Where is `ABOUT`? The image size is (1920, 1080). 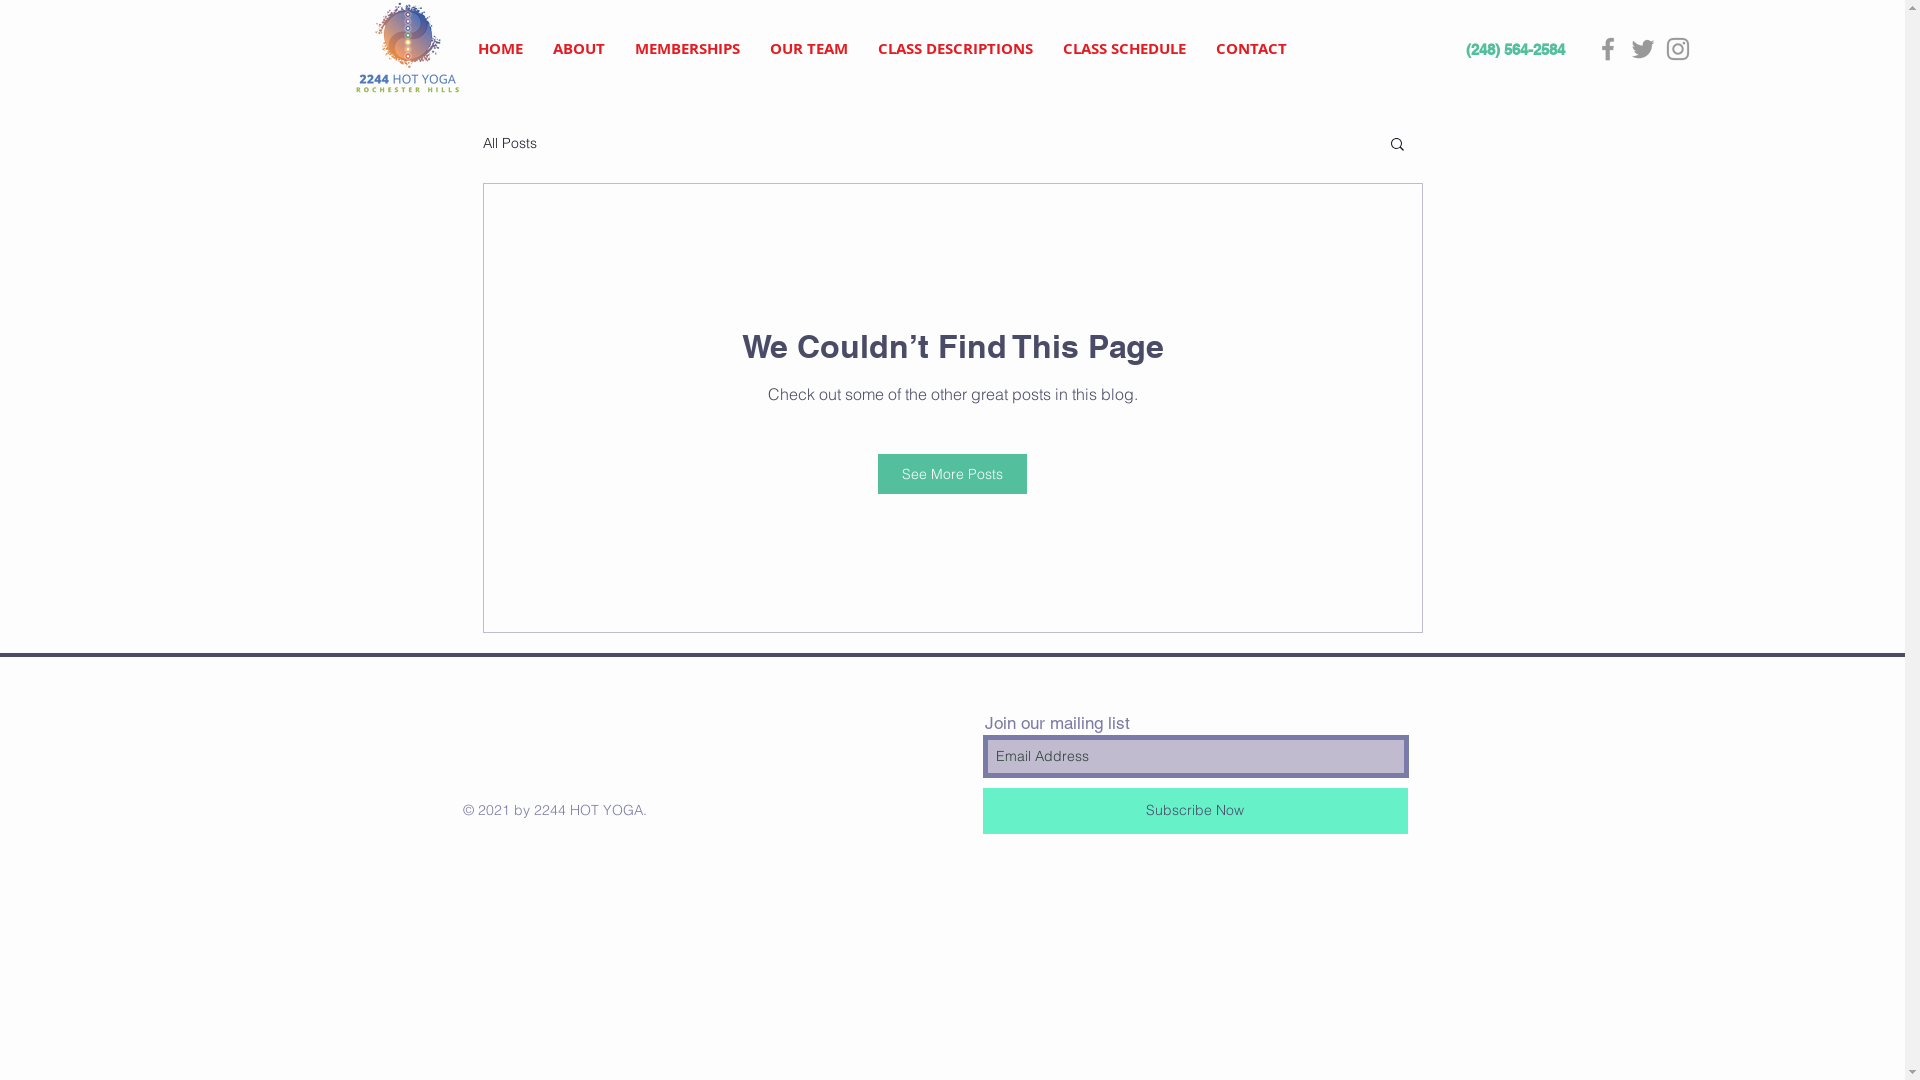
ABOUT is located at coordinates (579, 49).